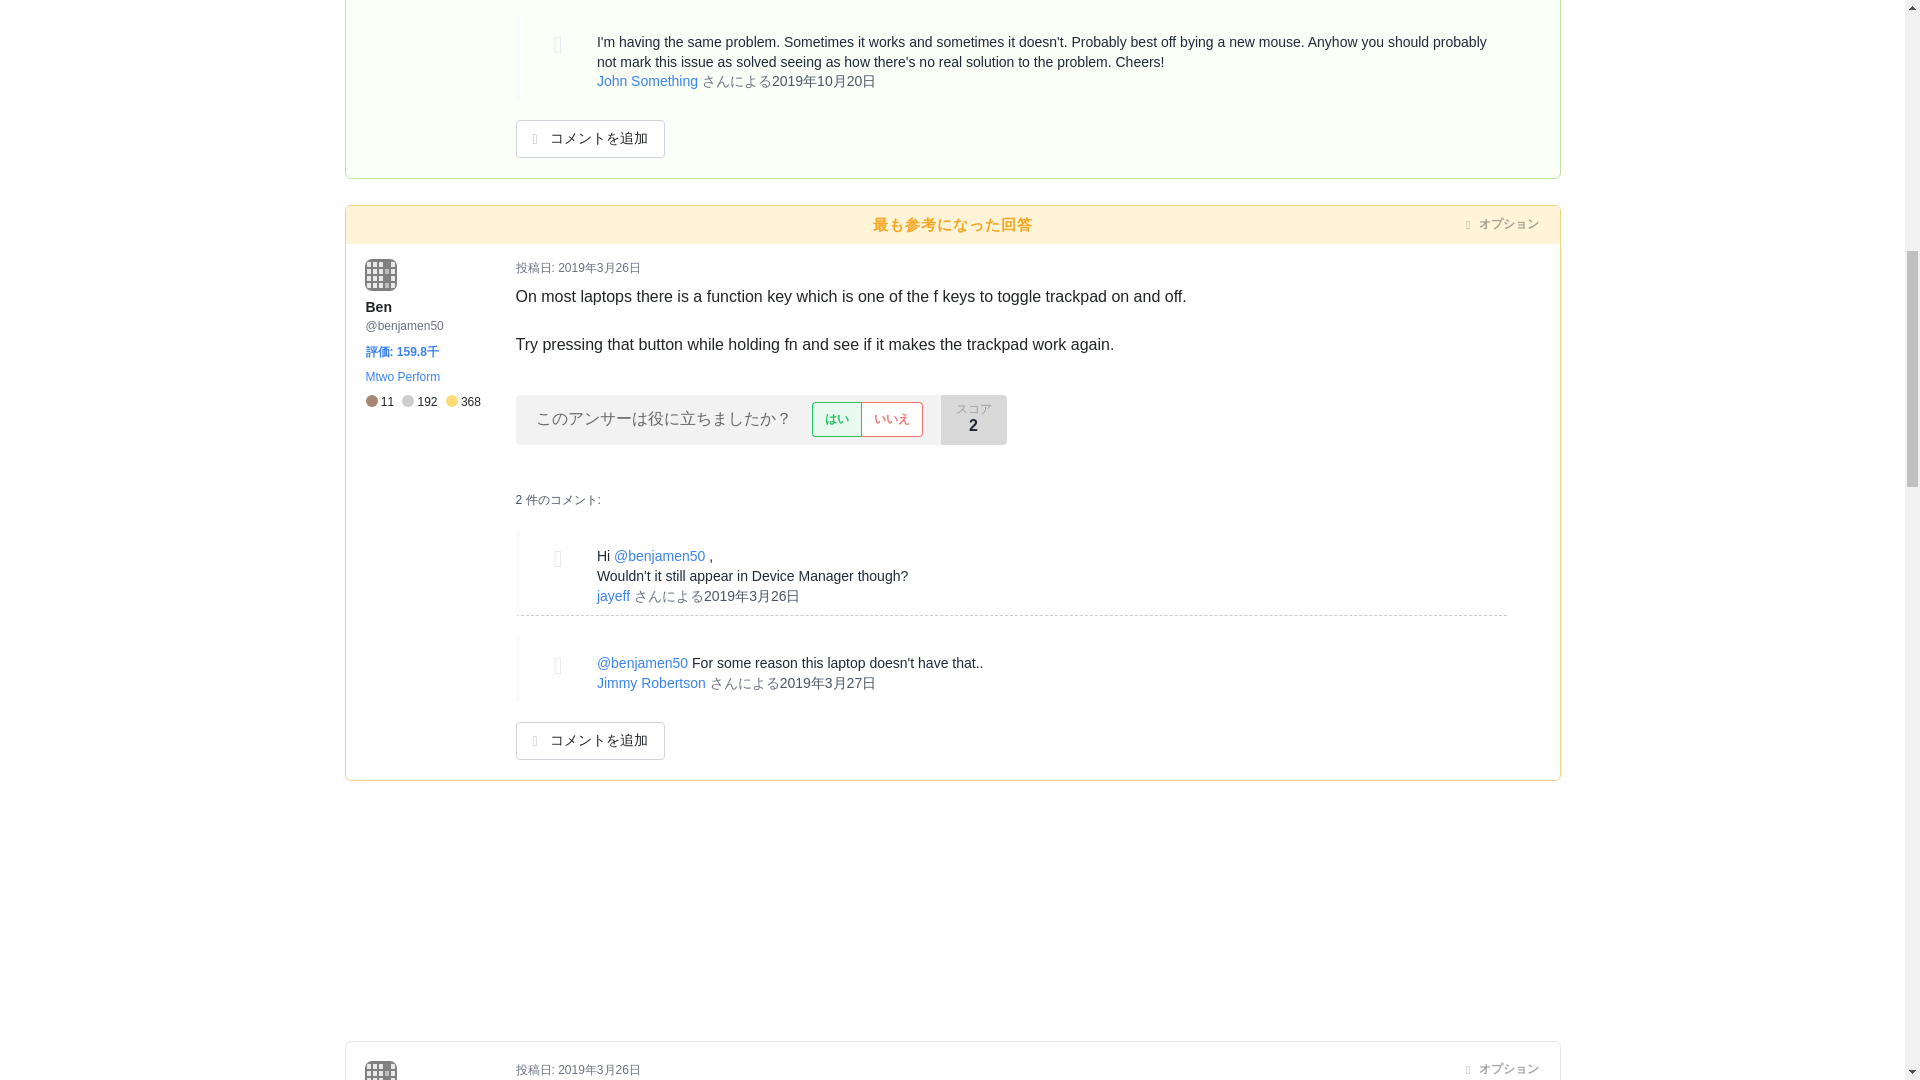 The height and width of the screenshot is (1080, 1920). Describe the element at coordinates (600, 268) in the screenshot. I see `Tue, 26 Mar 2019 21:16:22 -0700` at that location.